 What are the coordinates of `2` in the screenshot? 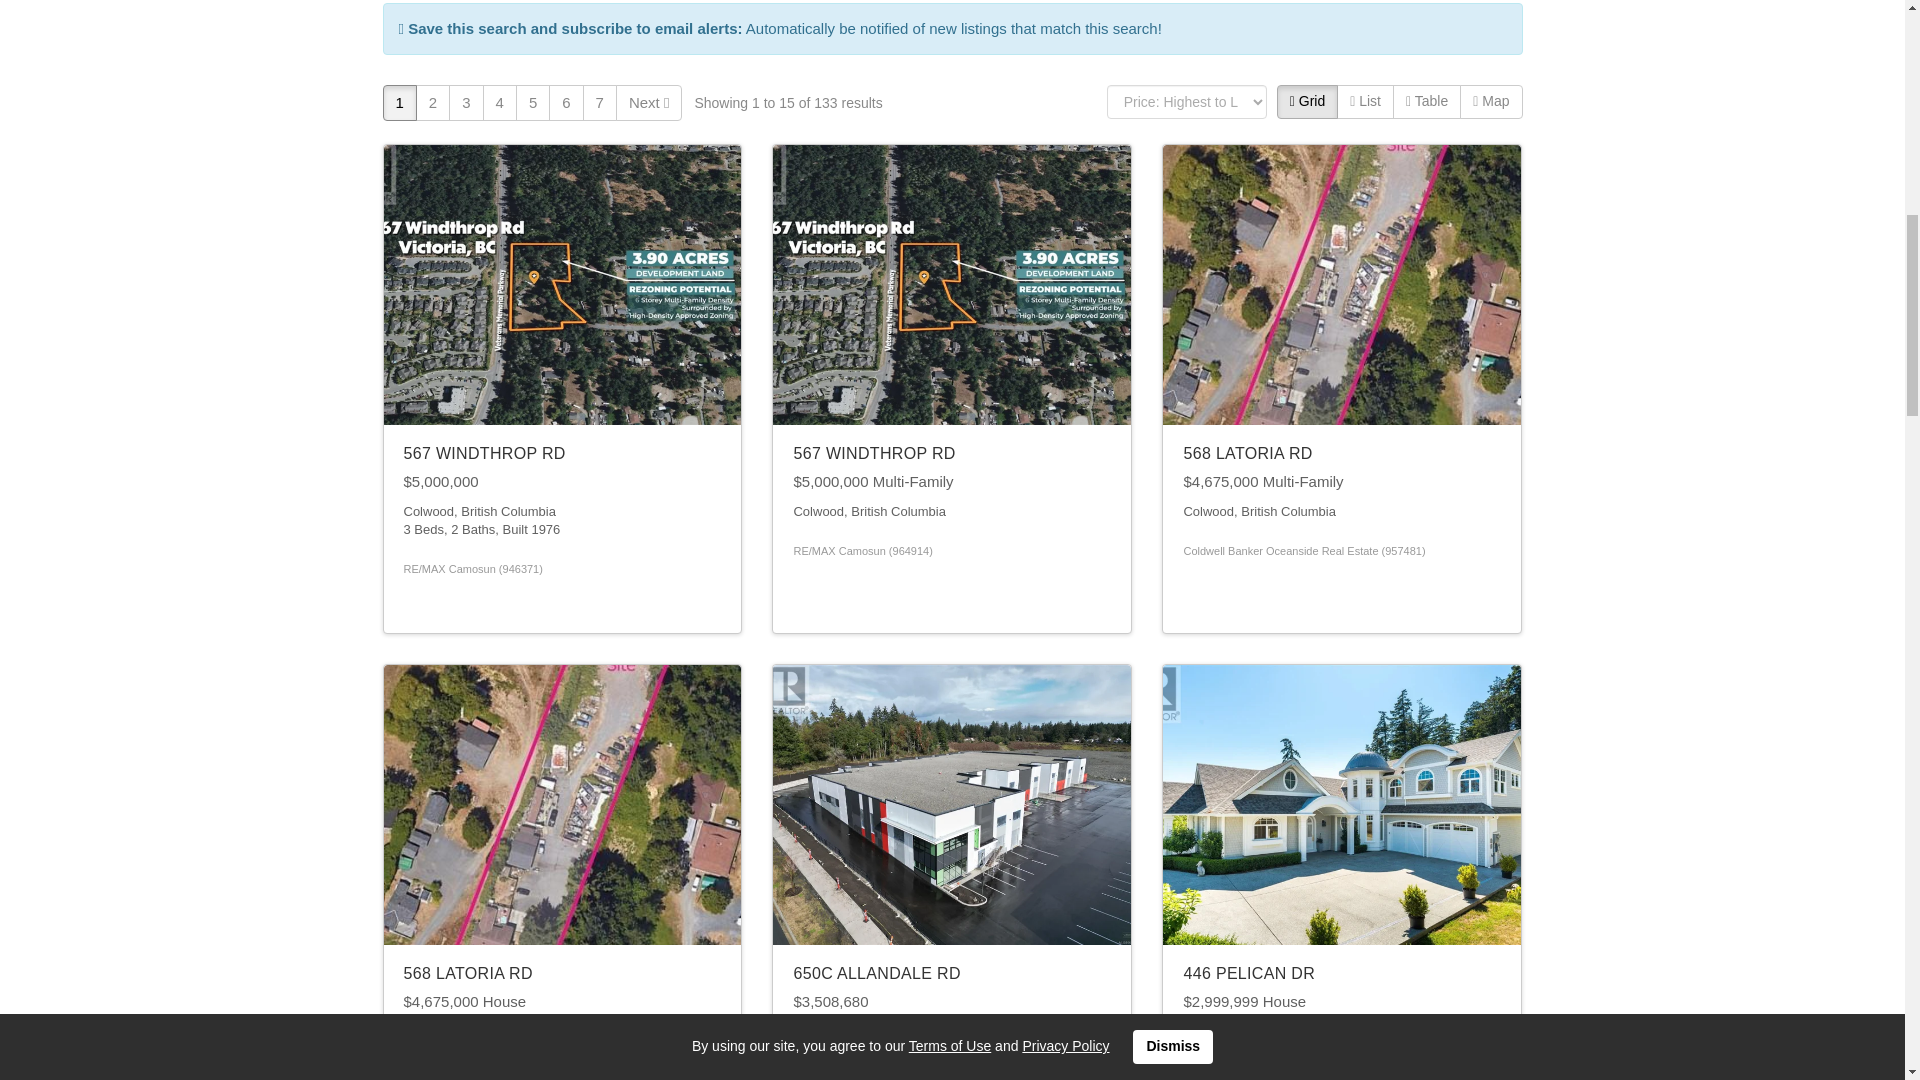 It's located at (432, 102).